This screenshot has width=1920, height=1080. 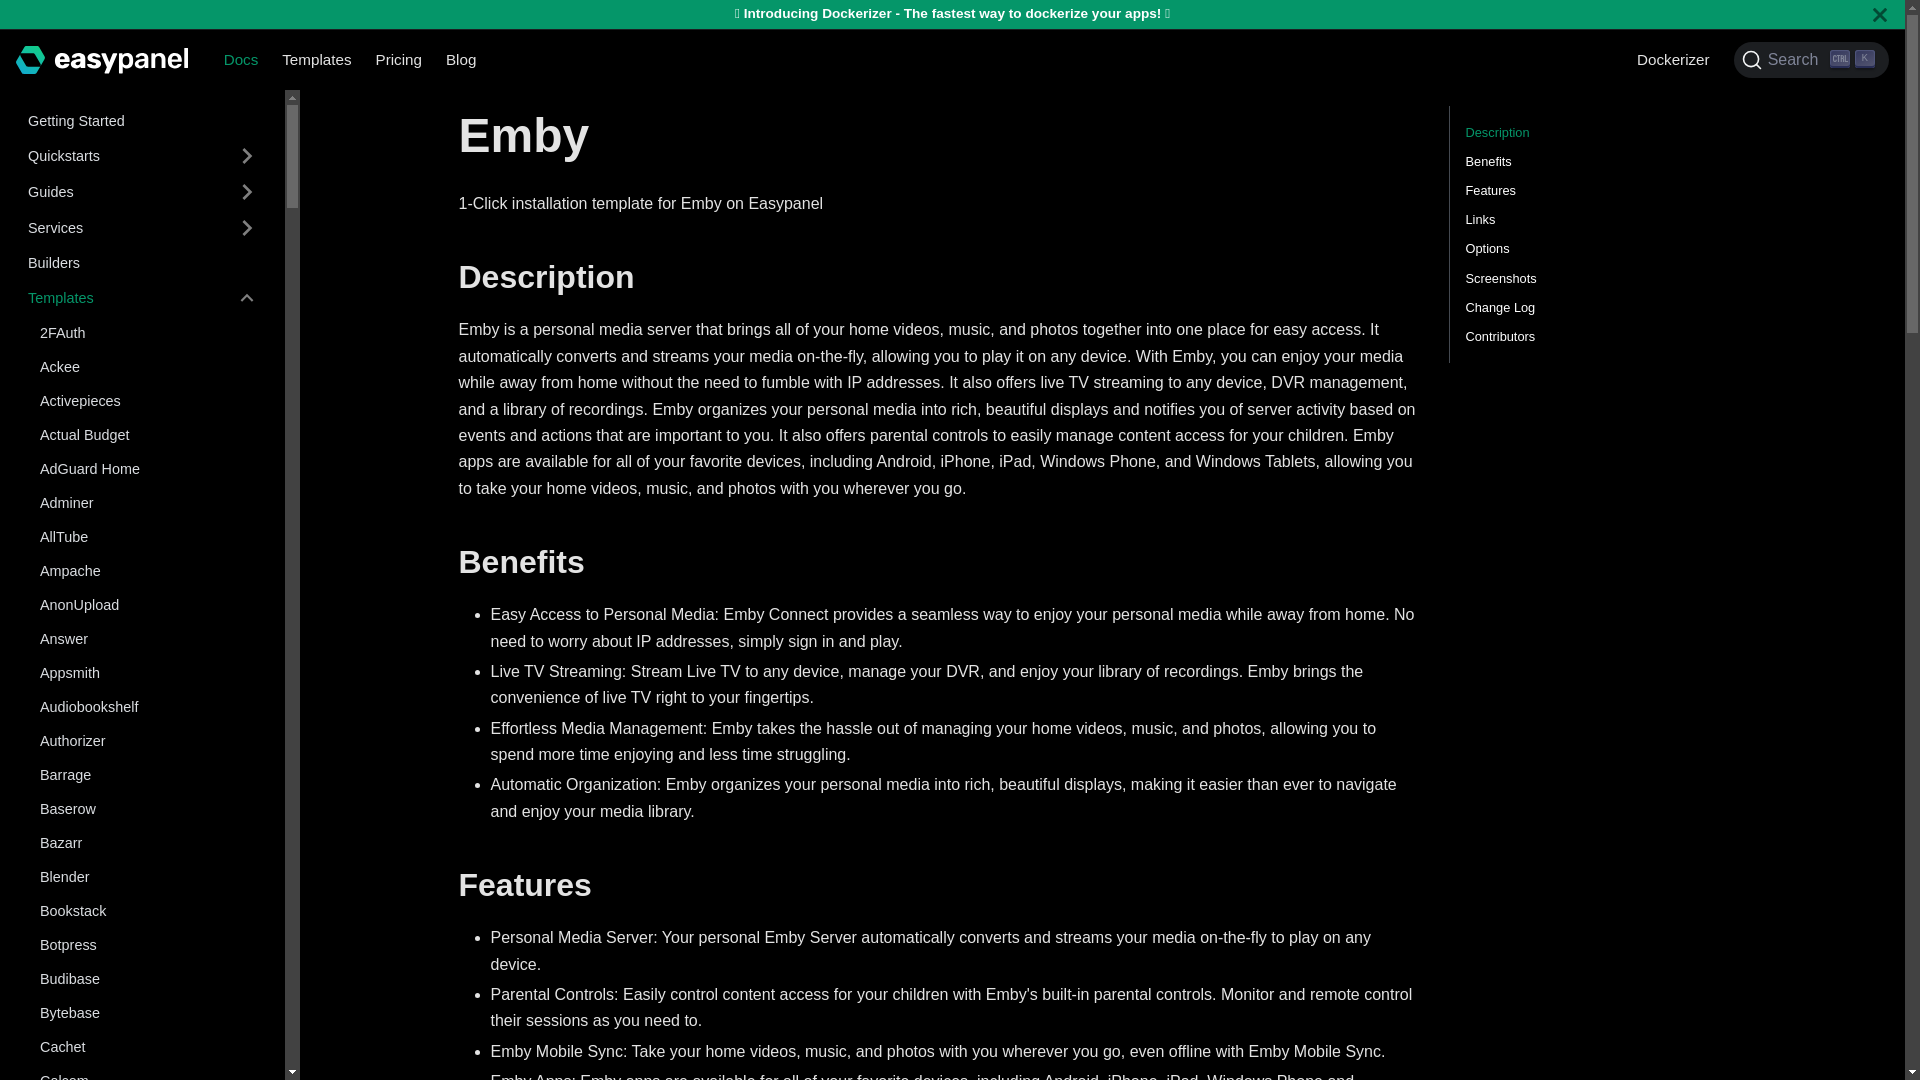 I want to click on Docs, so click(x=240, y=59).